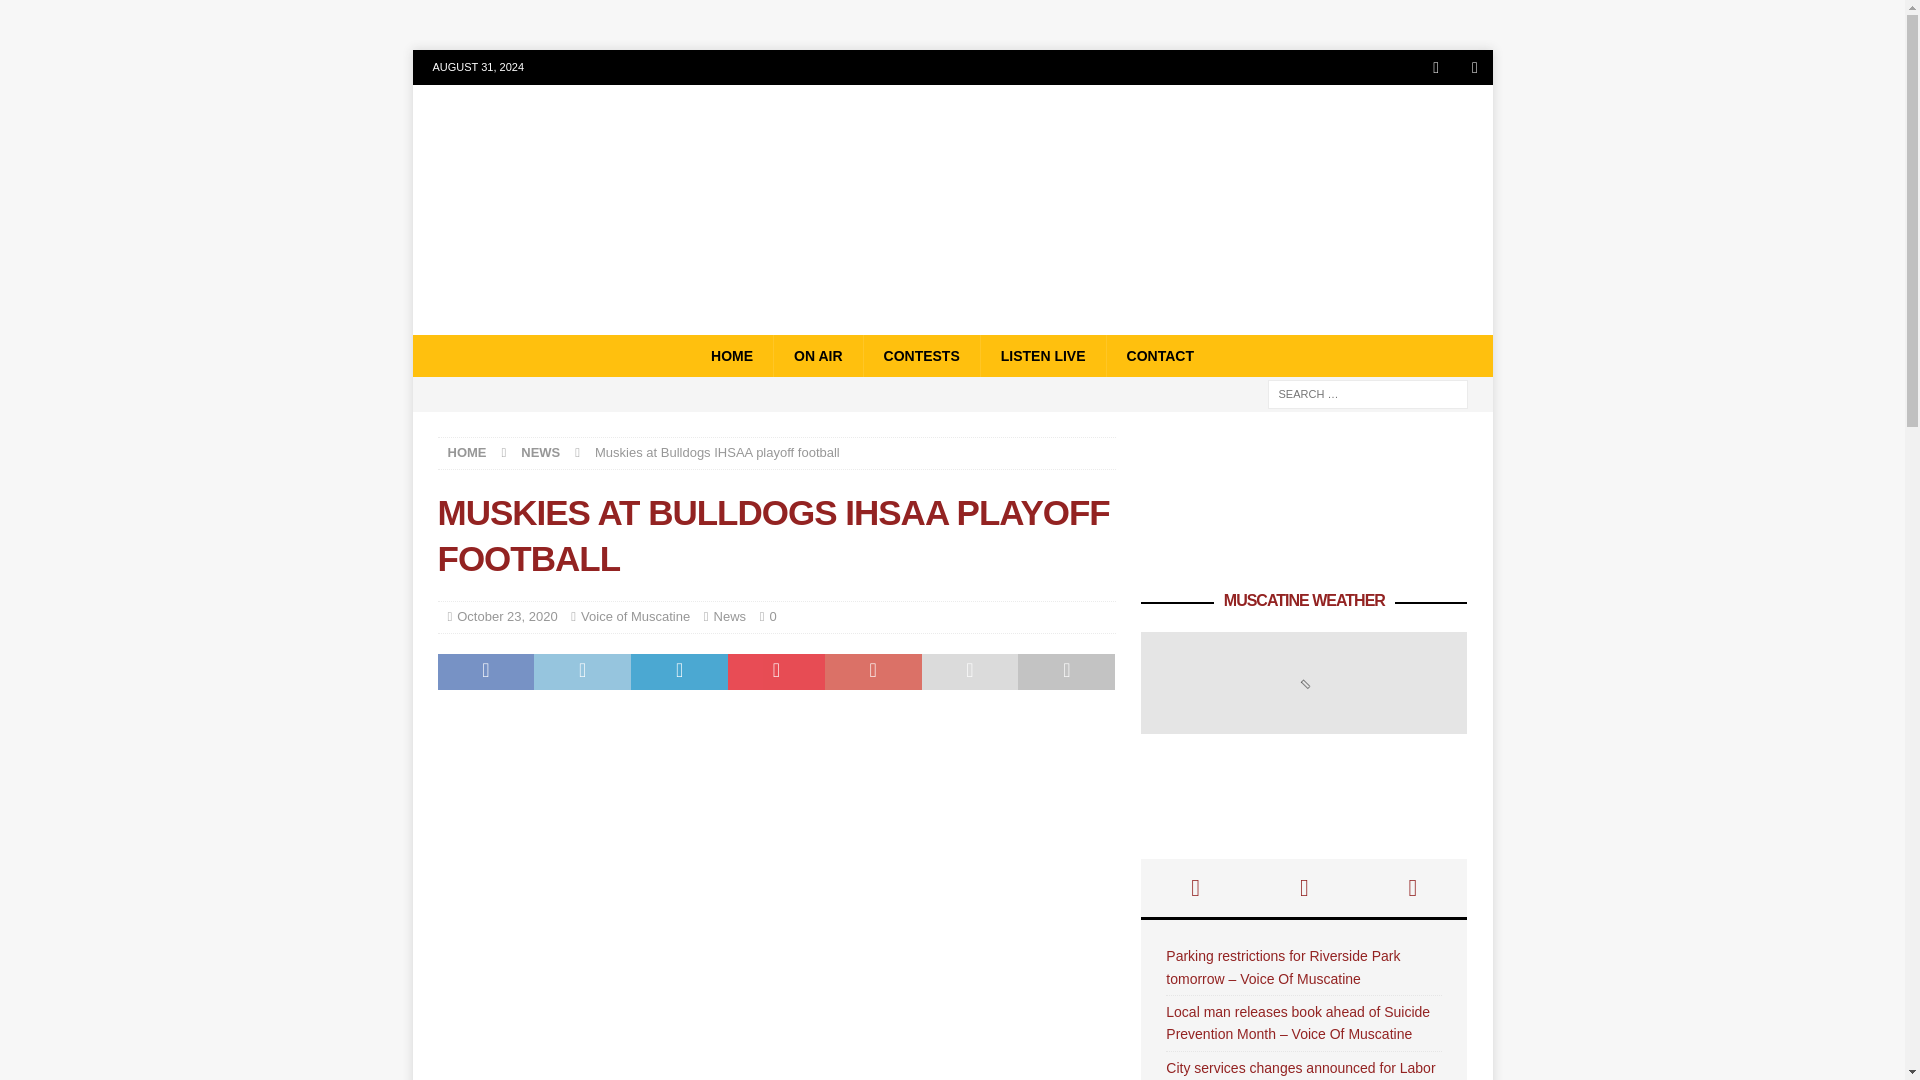 The width and height of the screenshot is (1920, 1080). I want to click on CONTACT, so click(1159, 355).